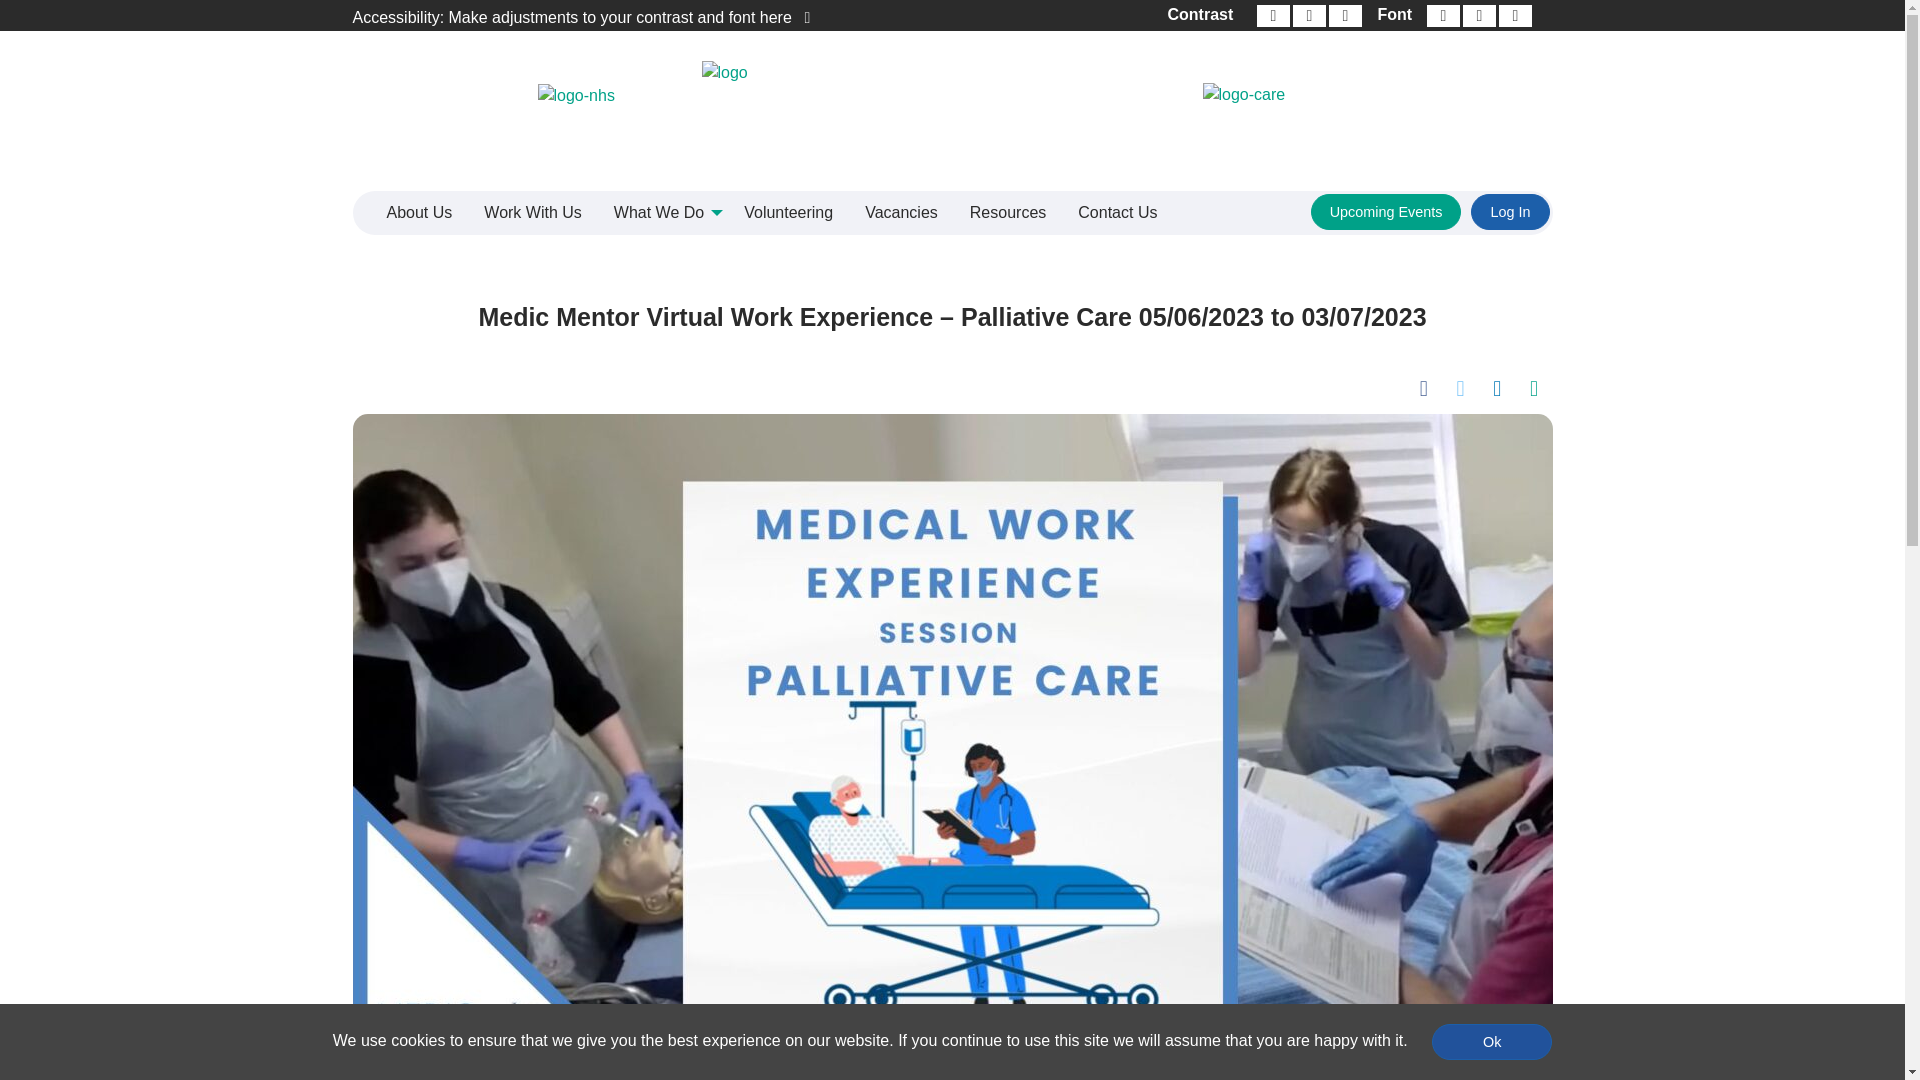 The width and height of the screenshot is (1920, 1080). Describe the element at coordinates (1308, 16) in the screenshot. I see `Set night contrast mode` at that location.